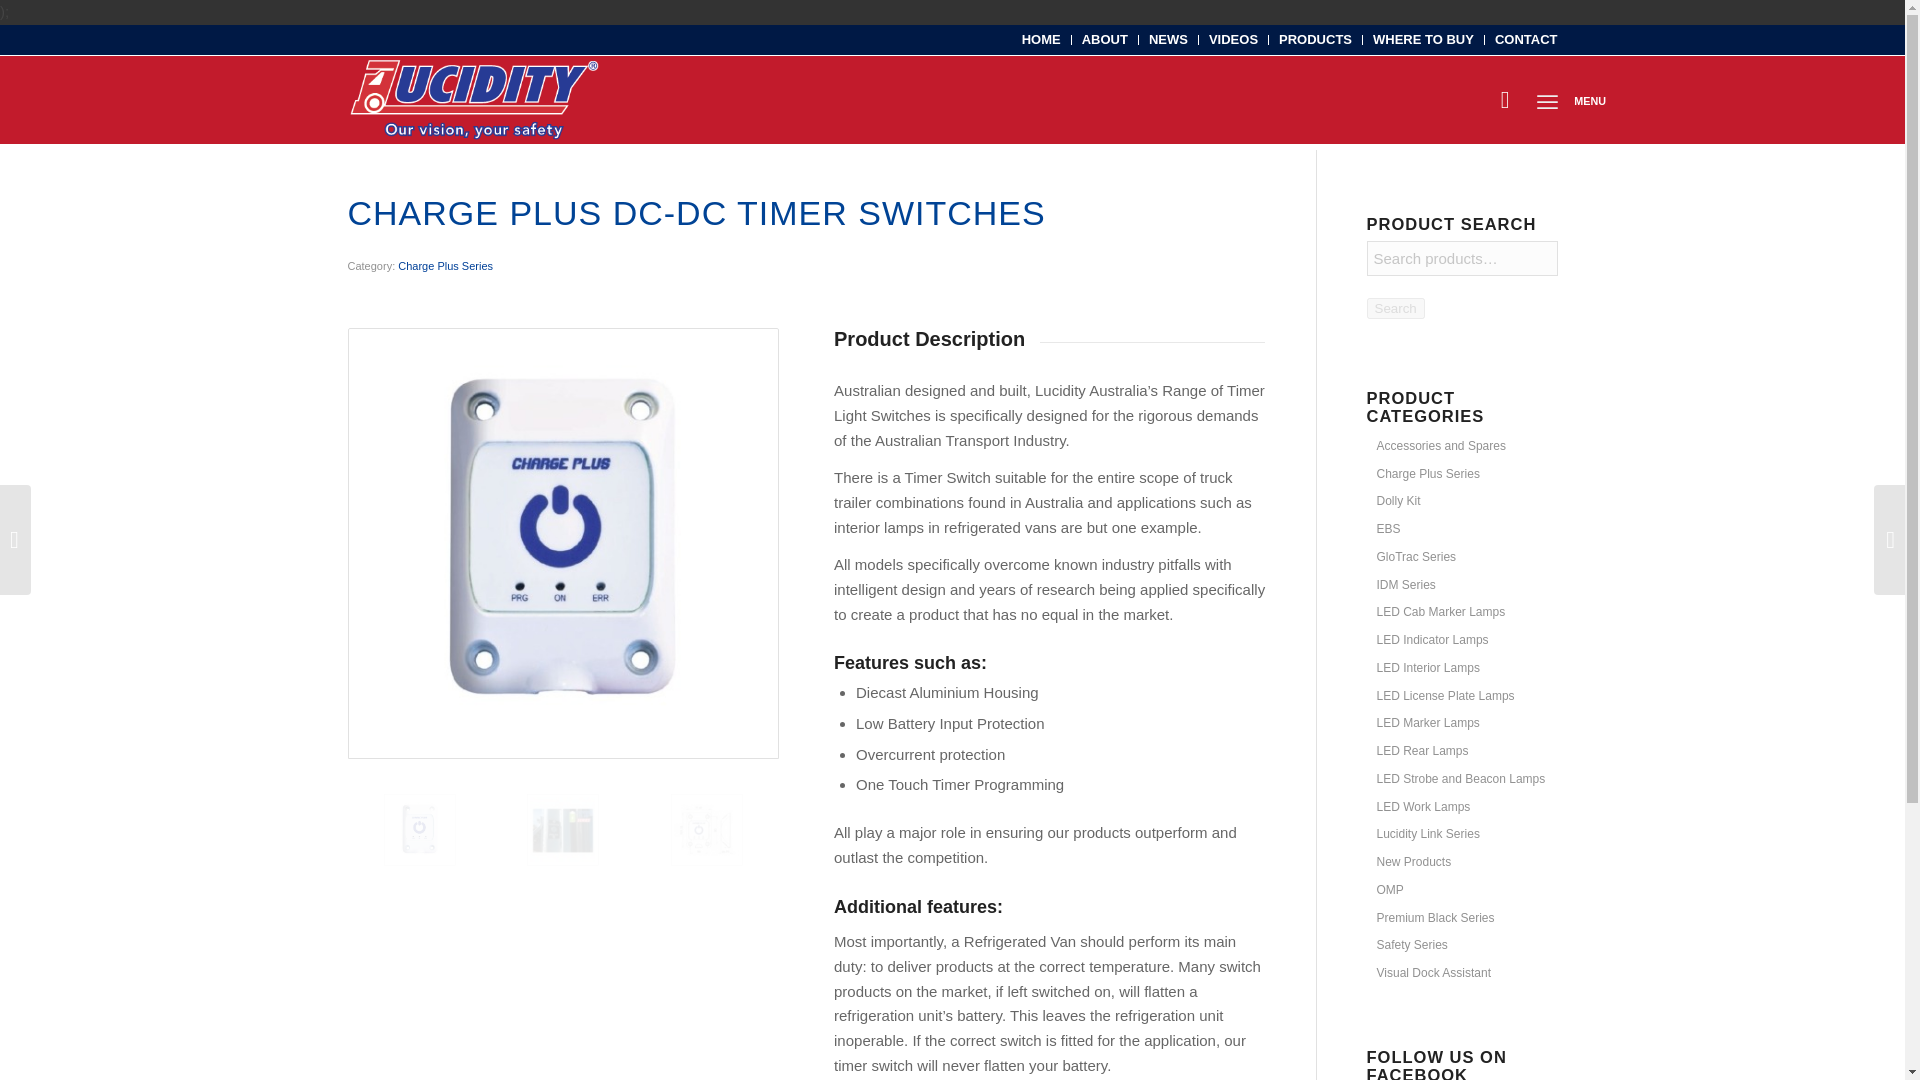  I want to click on Charge-Plus-timer-switch, so click(563, 542).